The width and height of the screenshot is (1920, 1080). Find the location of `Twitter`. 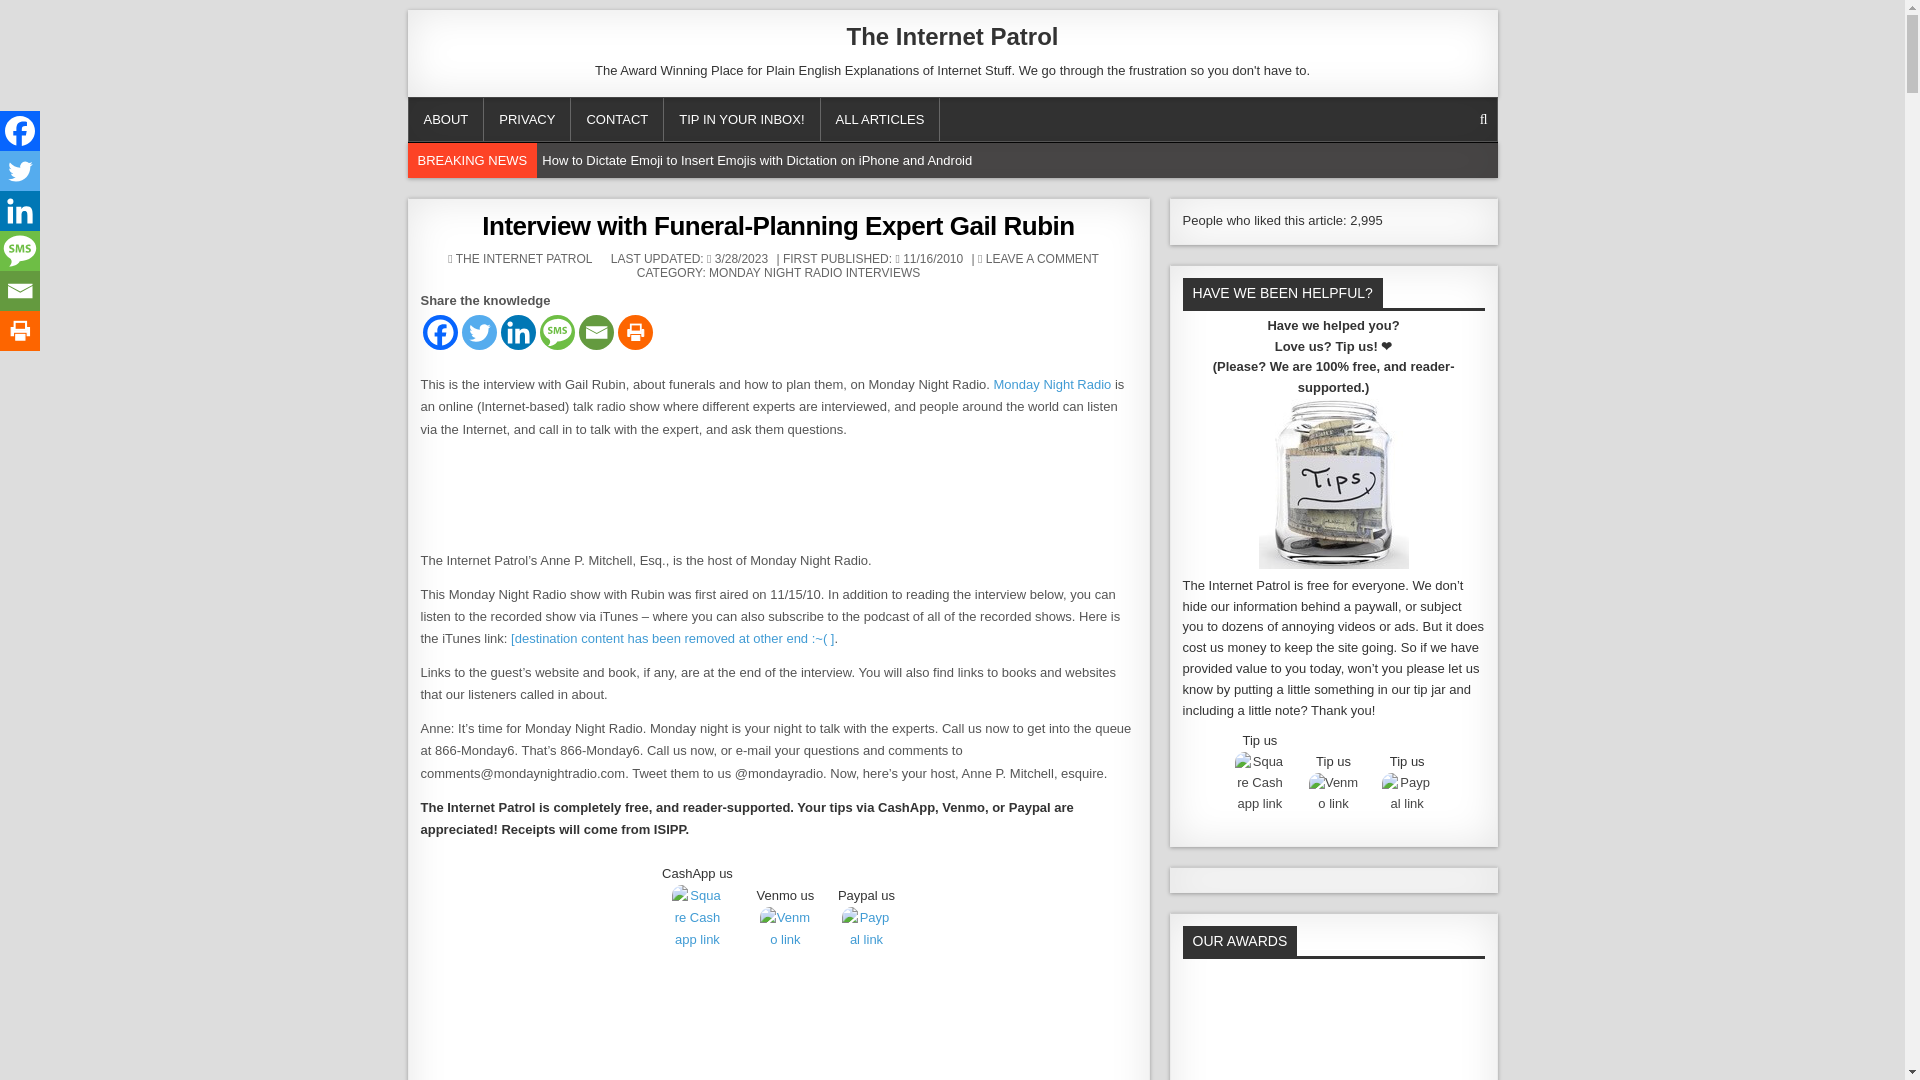

Twitter is located at coordinates (480, 332).